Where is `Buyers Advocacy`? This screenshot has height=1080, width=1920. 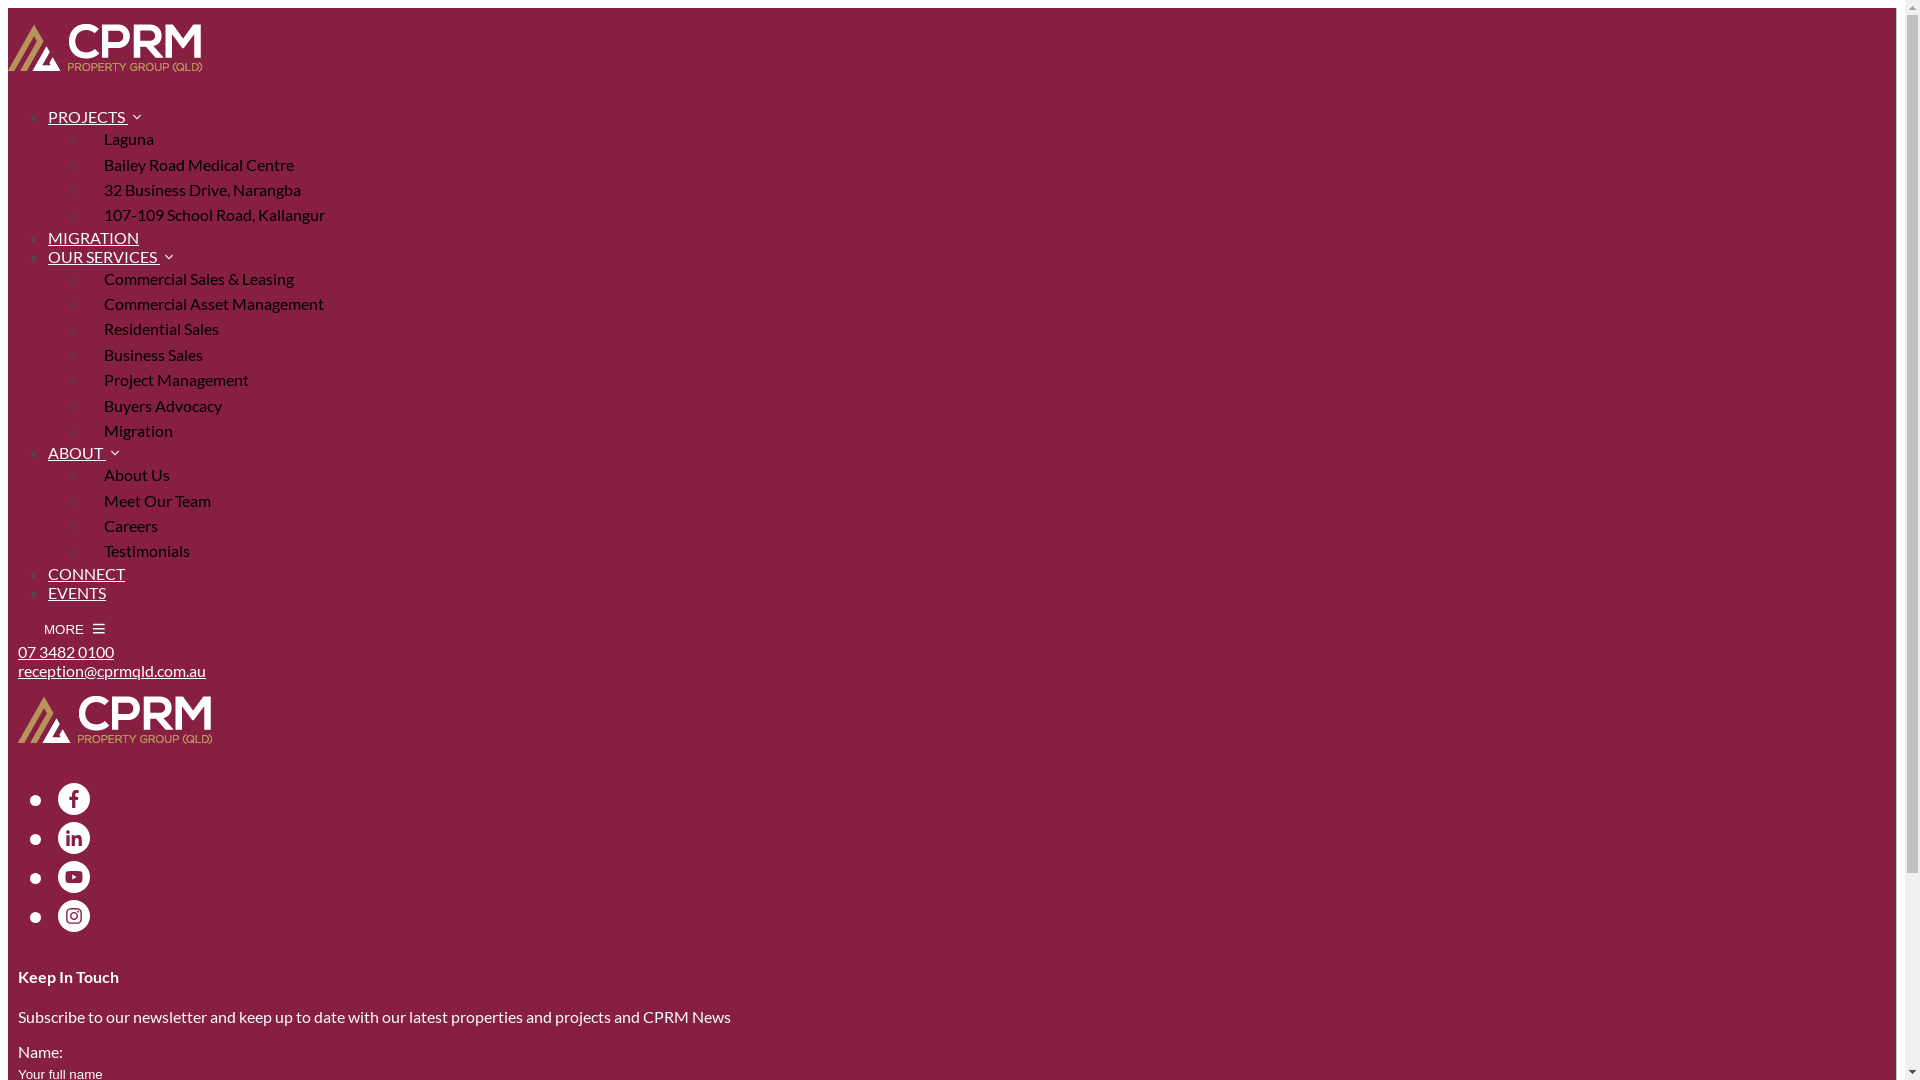
Buyers Advocacy is located at coordinates (992, 404).